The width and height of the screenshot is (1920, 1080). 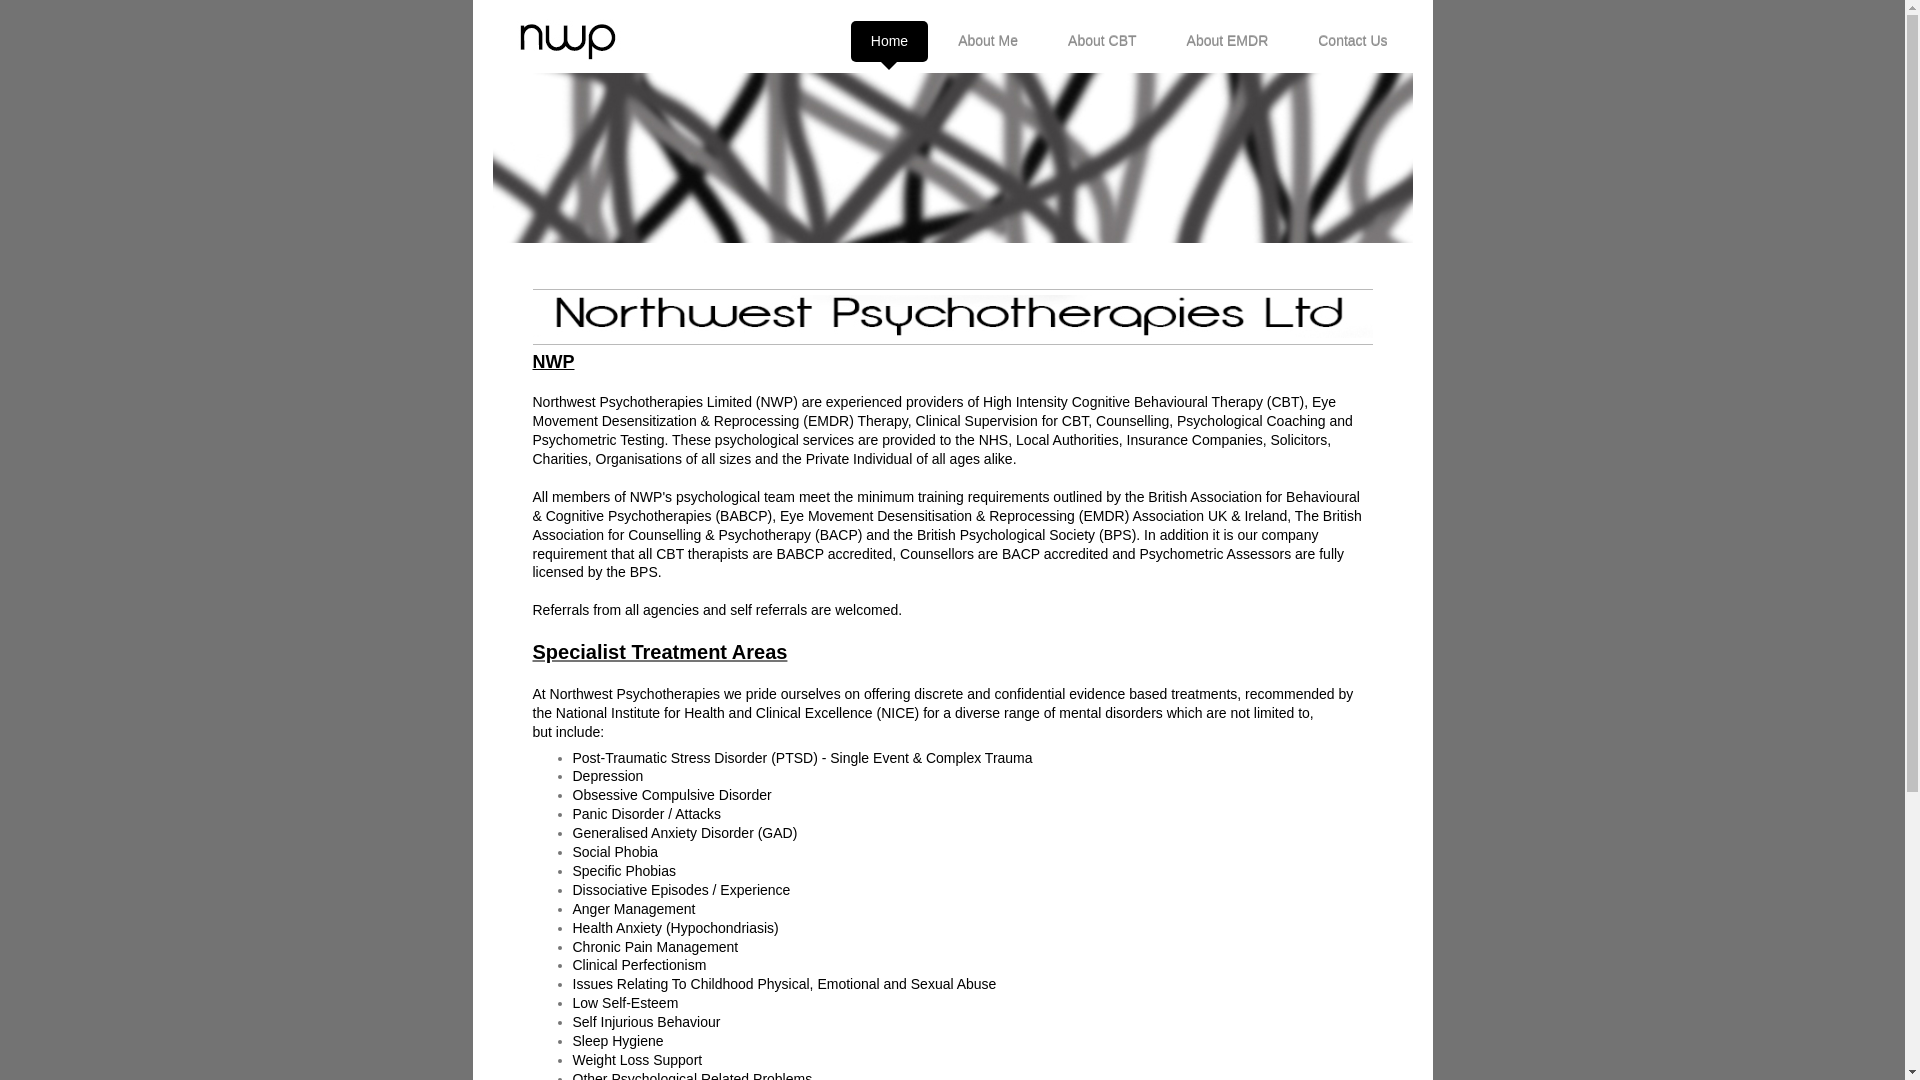 What do you see at coordinates (888, 40) in the screenshot?
I see `Home` at bounding box center [888, 40].